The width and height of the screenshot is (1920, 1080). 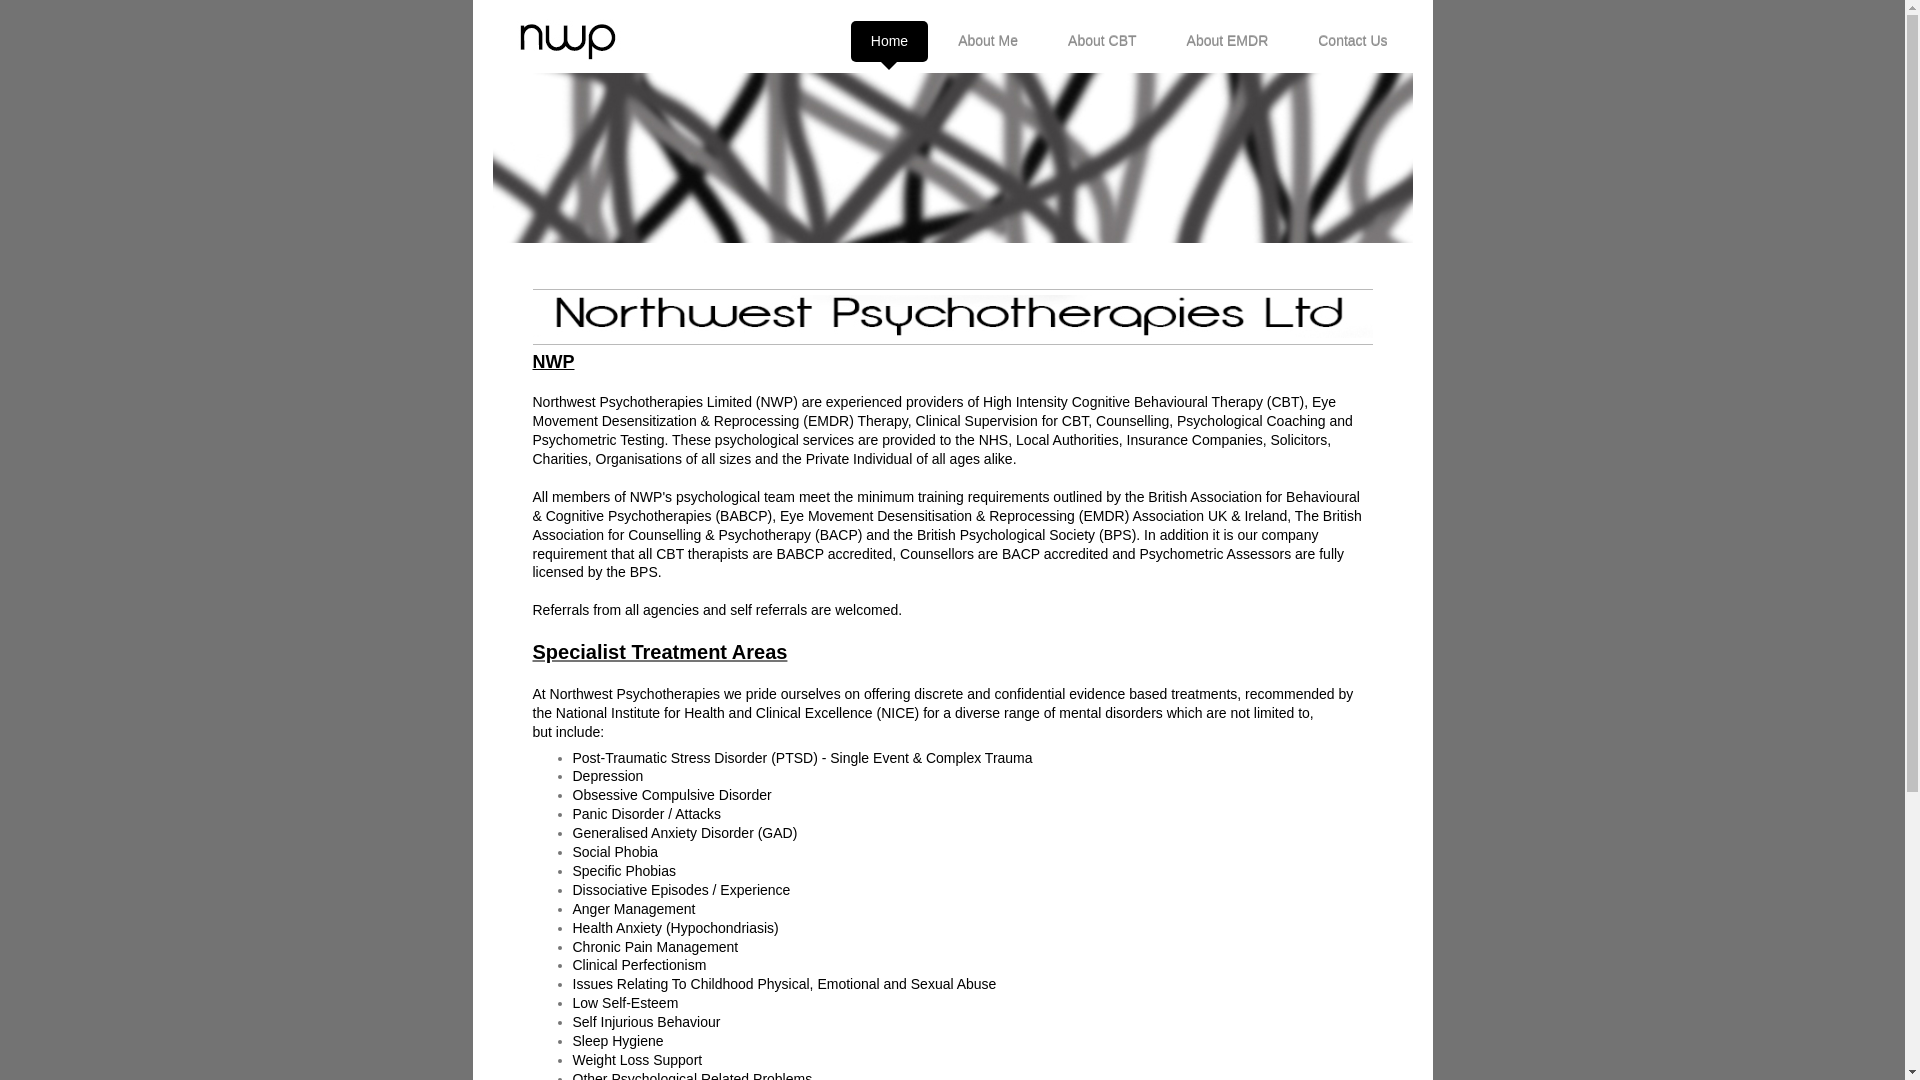 What do you see at coordinates (888, 40) in the screenshot?
I see `Home` at bounding box center [888, 40].